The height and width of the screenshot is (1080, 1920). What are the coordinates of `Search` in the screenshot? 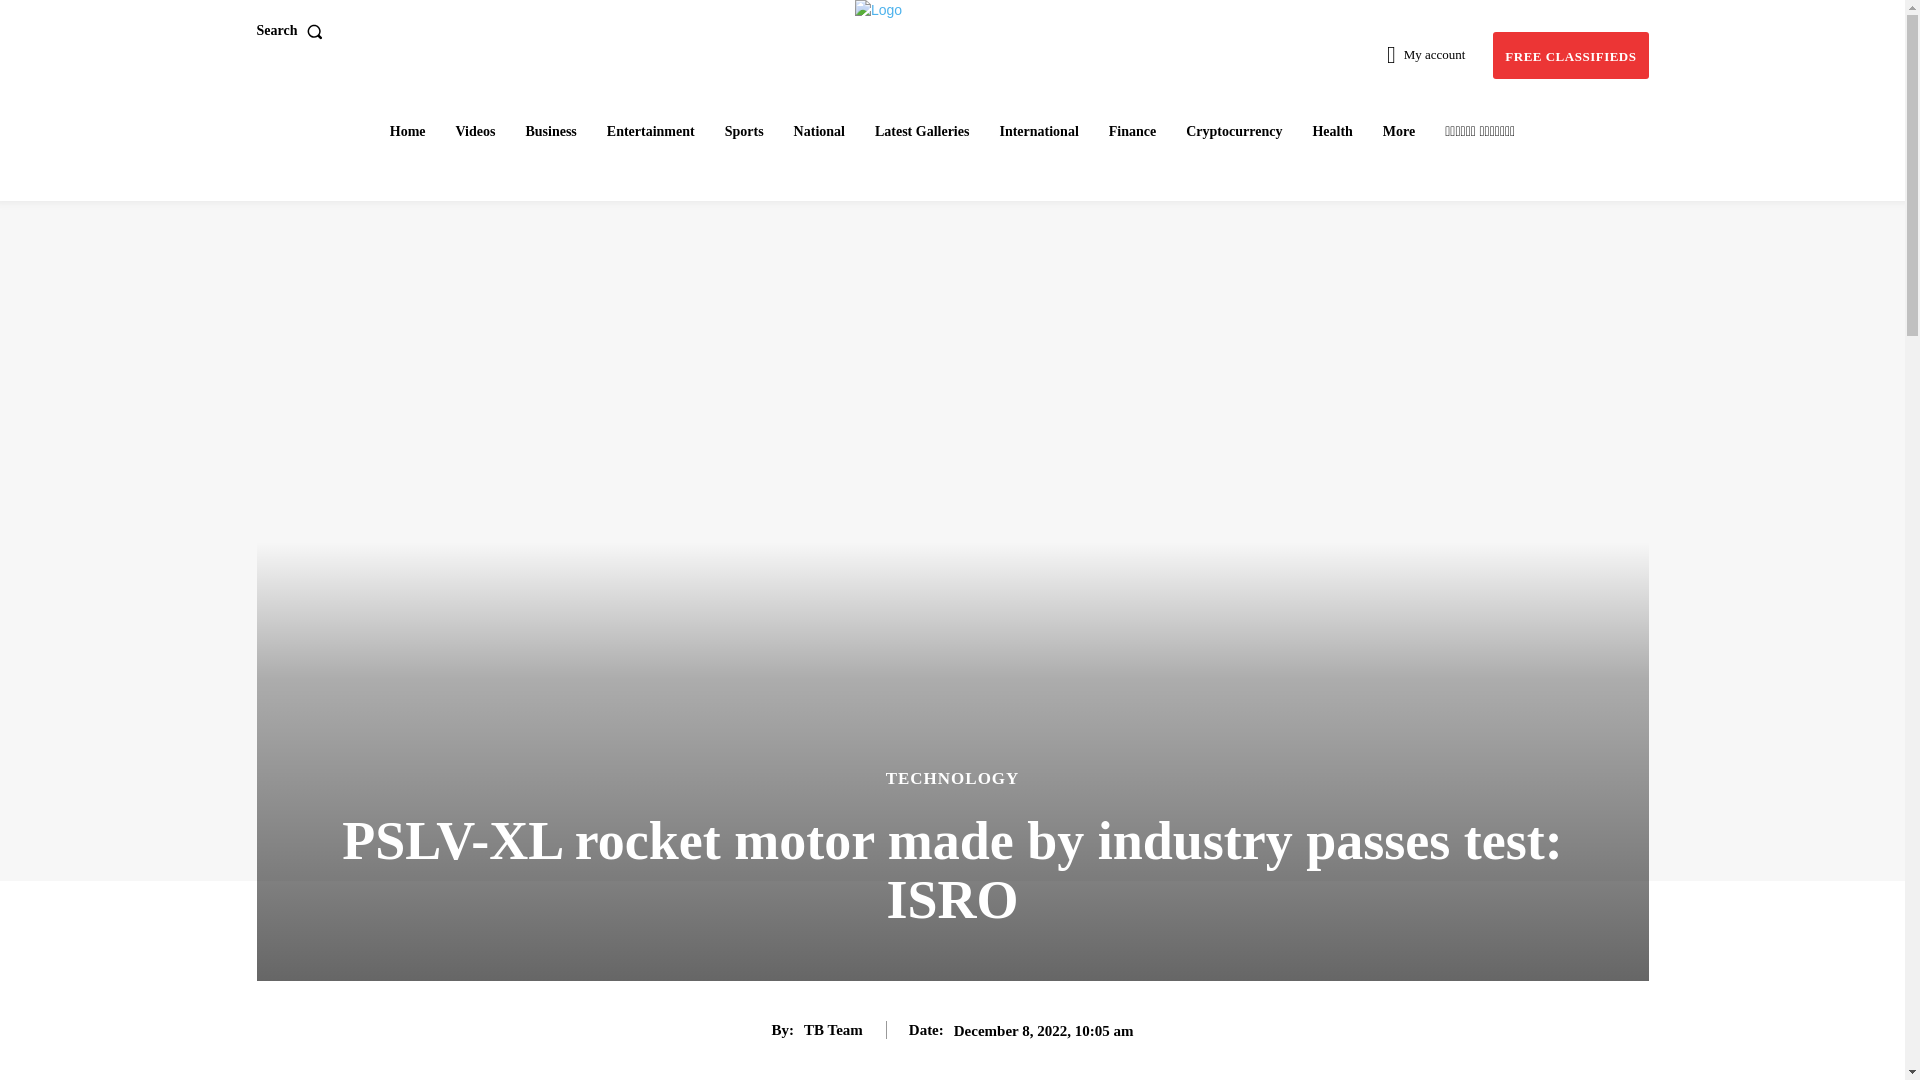 It's located at (292, 30).